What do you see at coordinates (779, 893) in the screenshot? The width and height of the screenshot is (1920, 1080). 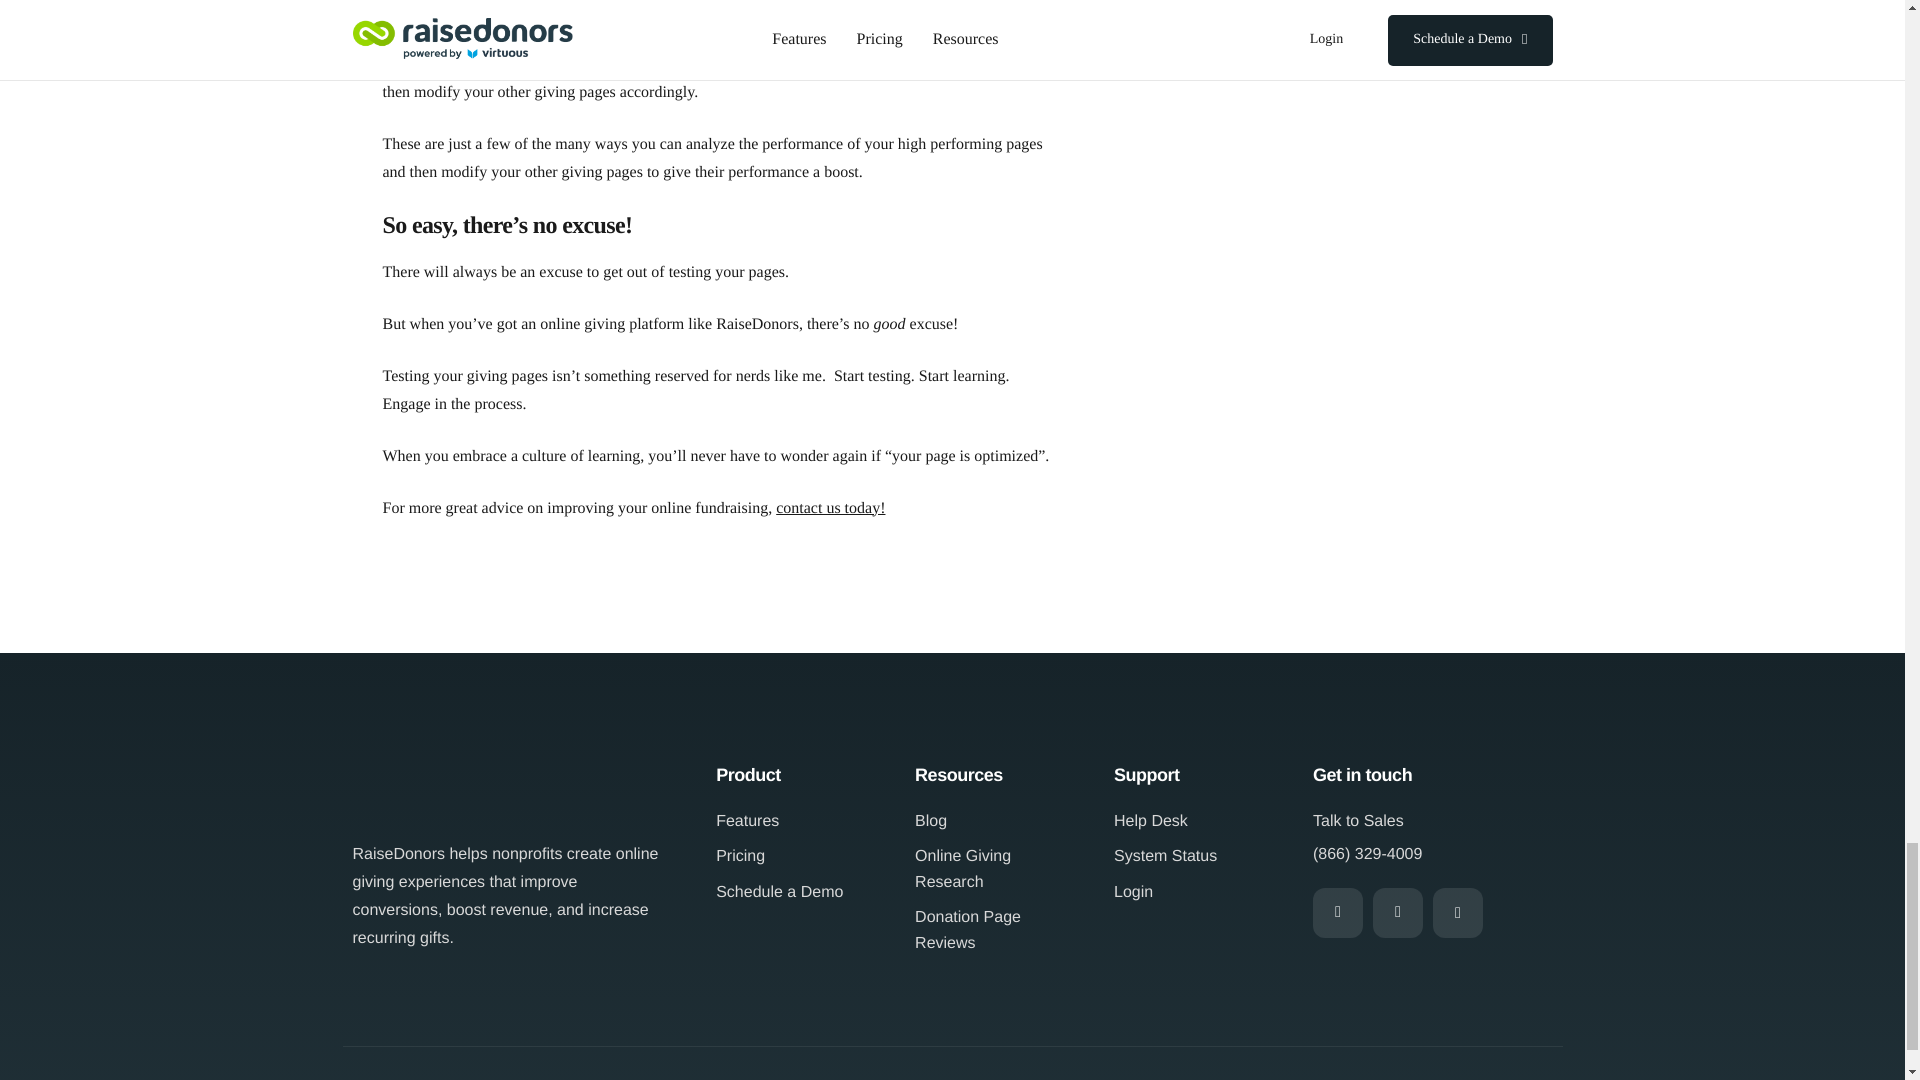 I see `Schedule a Demo` at bounding box center [779, 893].